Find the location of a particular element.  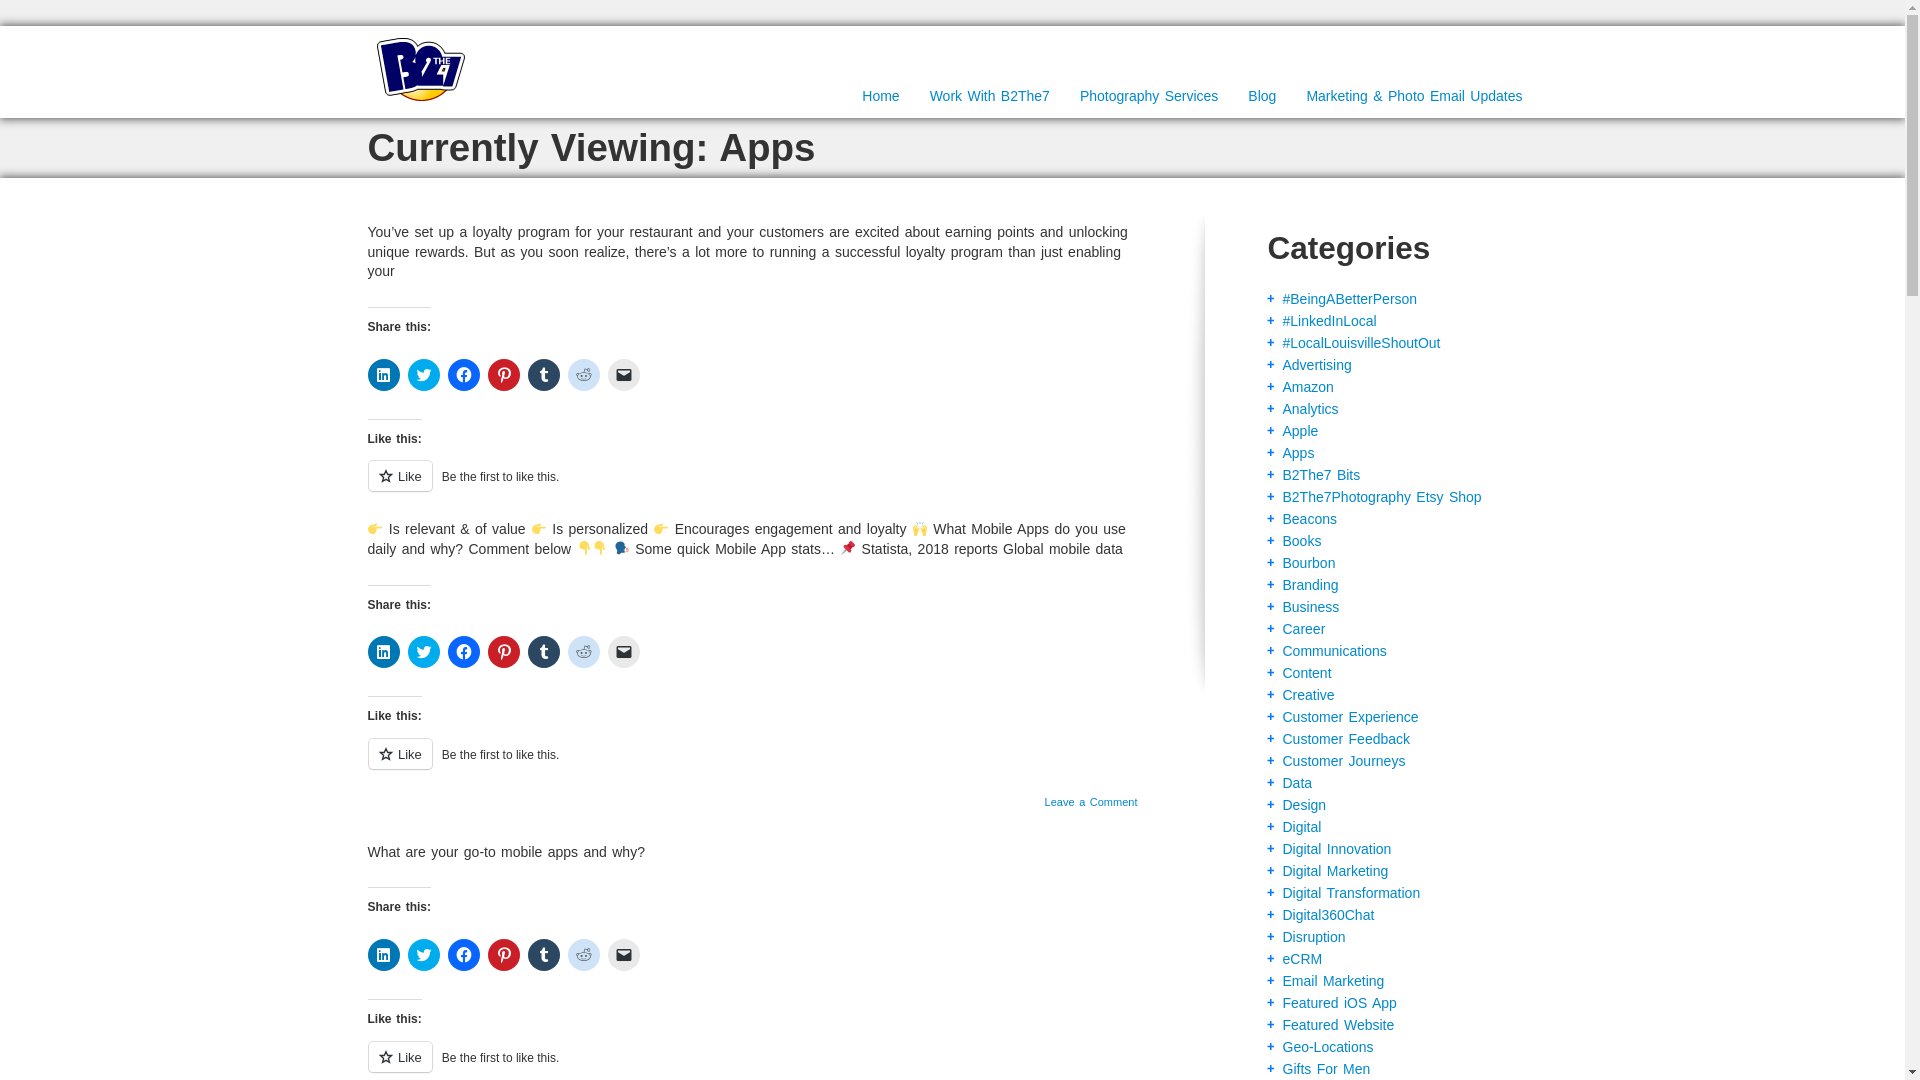

Click to email a link to a friend is located at coordinates (624, 652).